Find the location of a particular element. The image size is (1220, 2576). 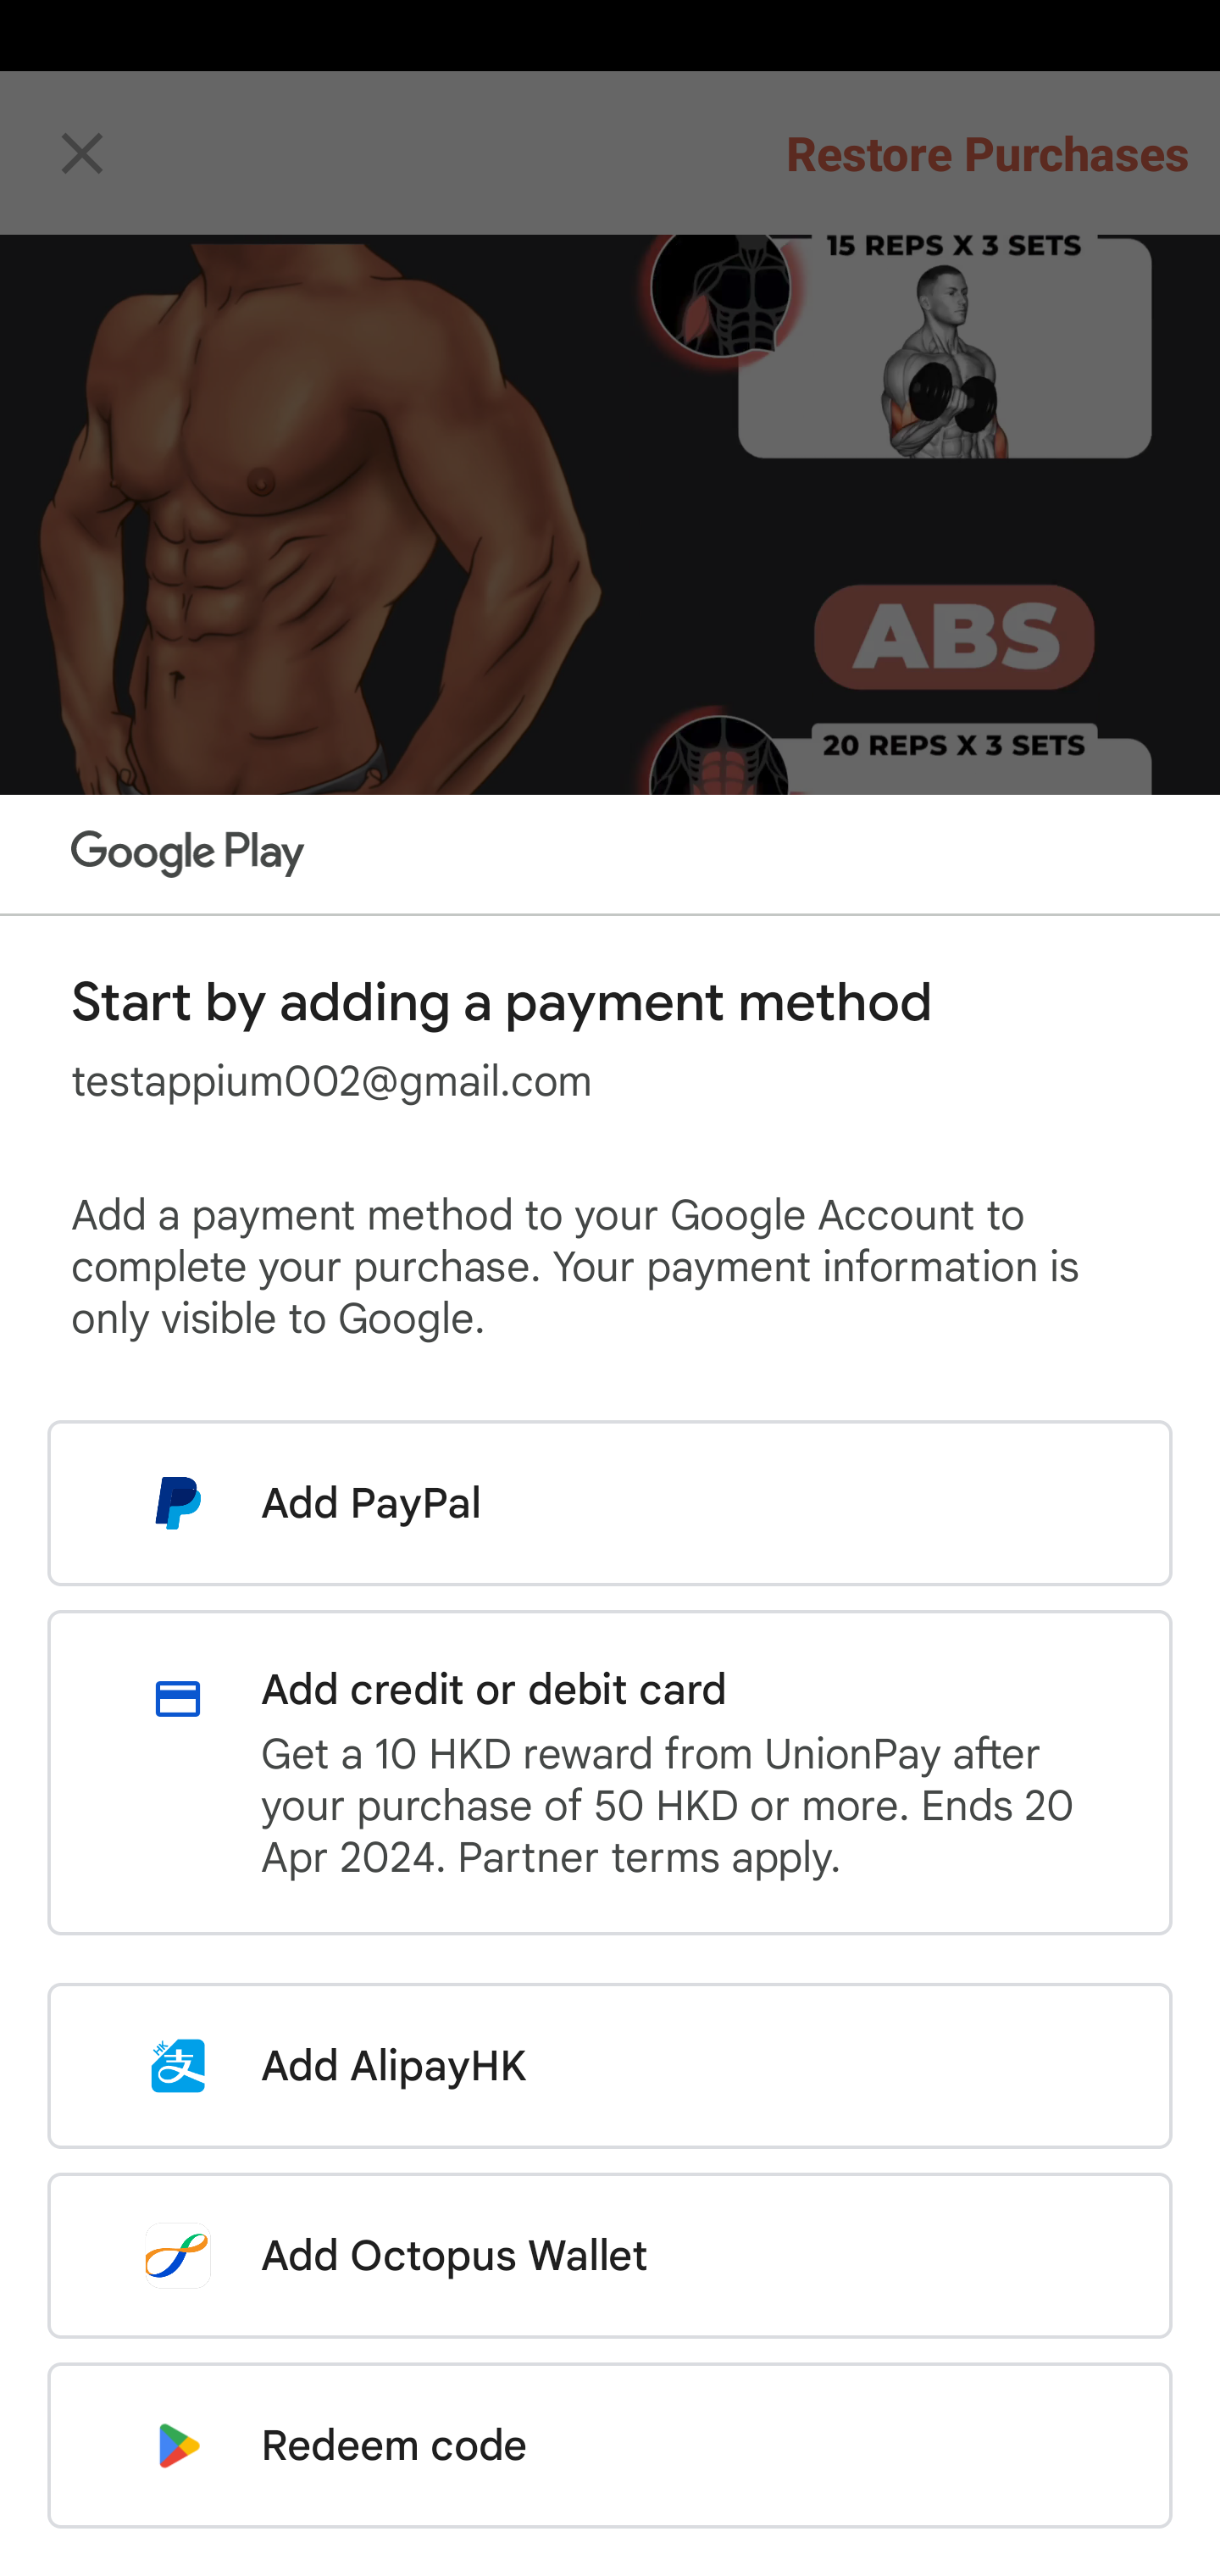

Add PayPal is located at coordinates (610, 1503).